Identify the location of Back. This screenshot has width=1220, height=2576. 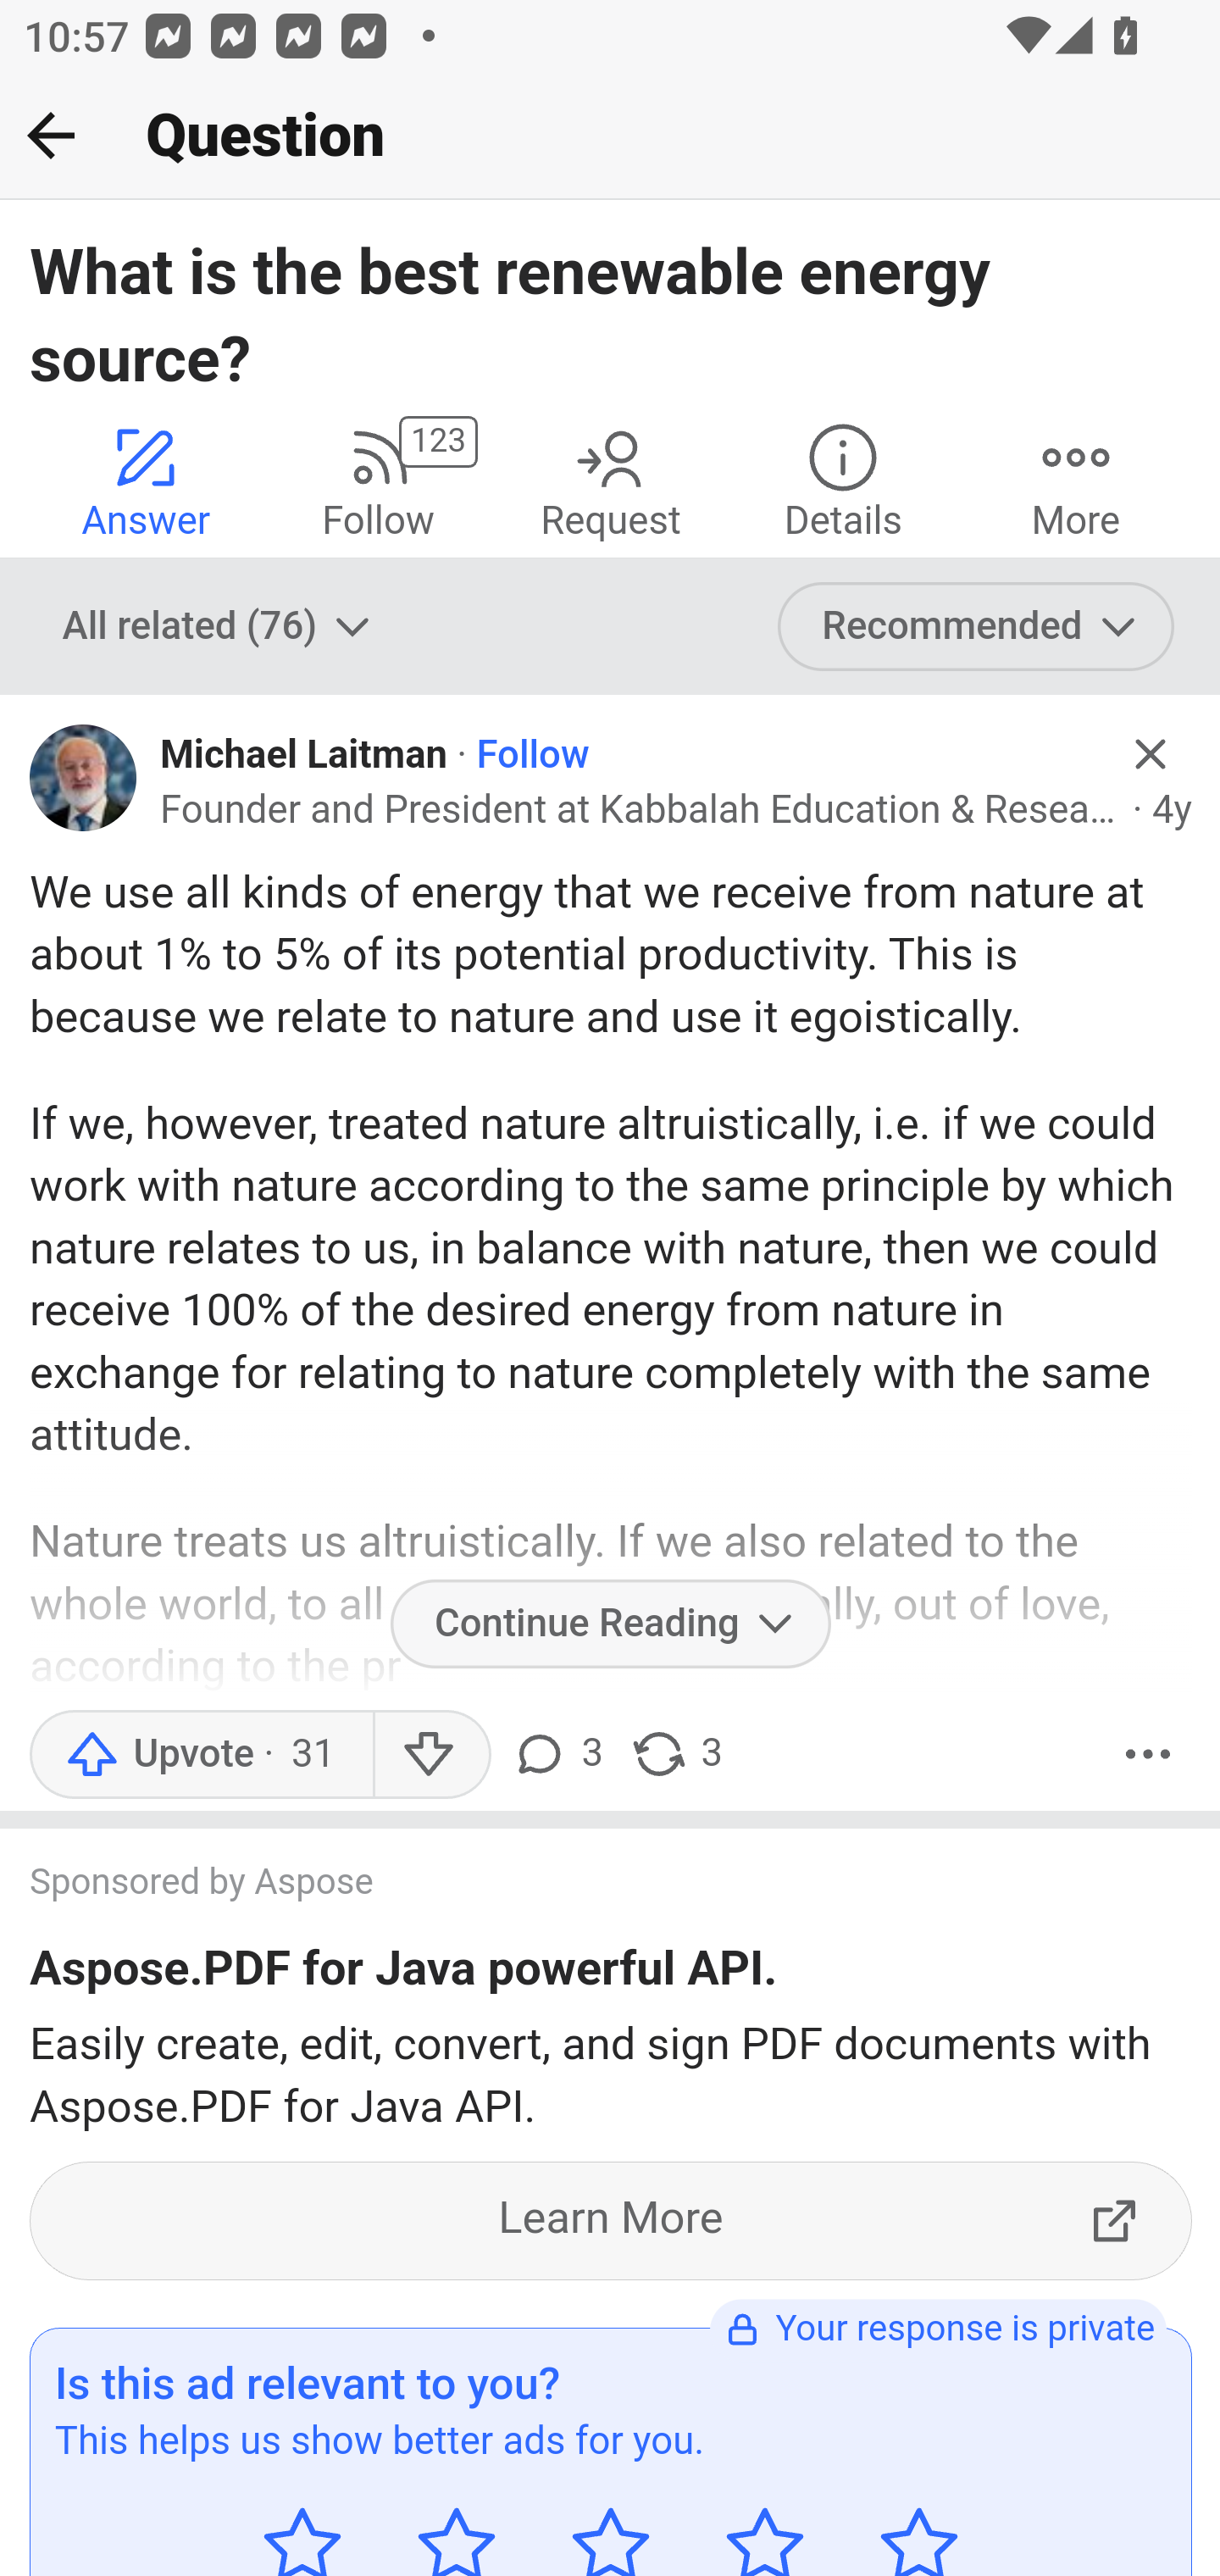
(51, 135).